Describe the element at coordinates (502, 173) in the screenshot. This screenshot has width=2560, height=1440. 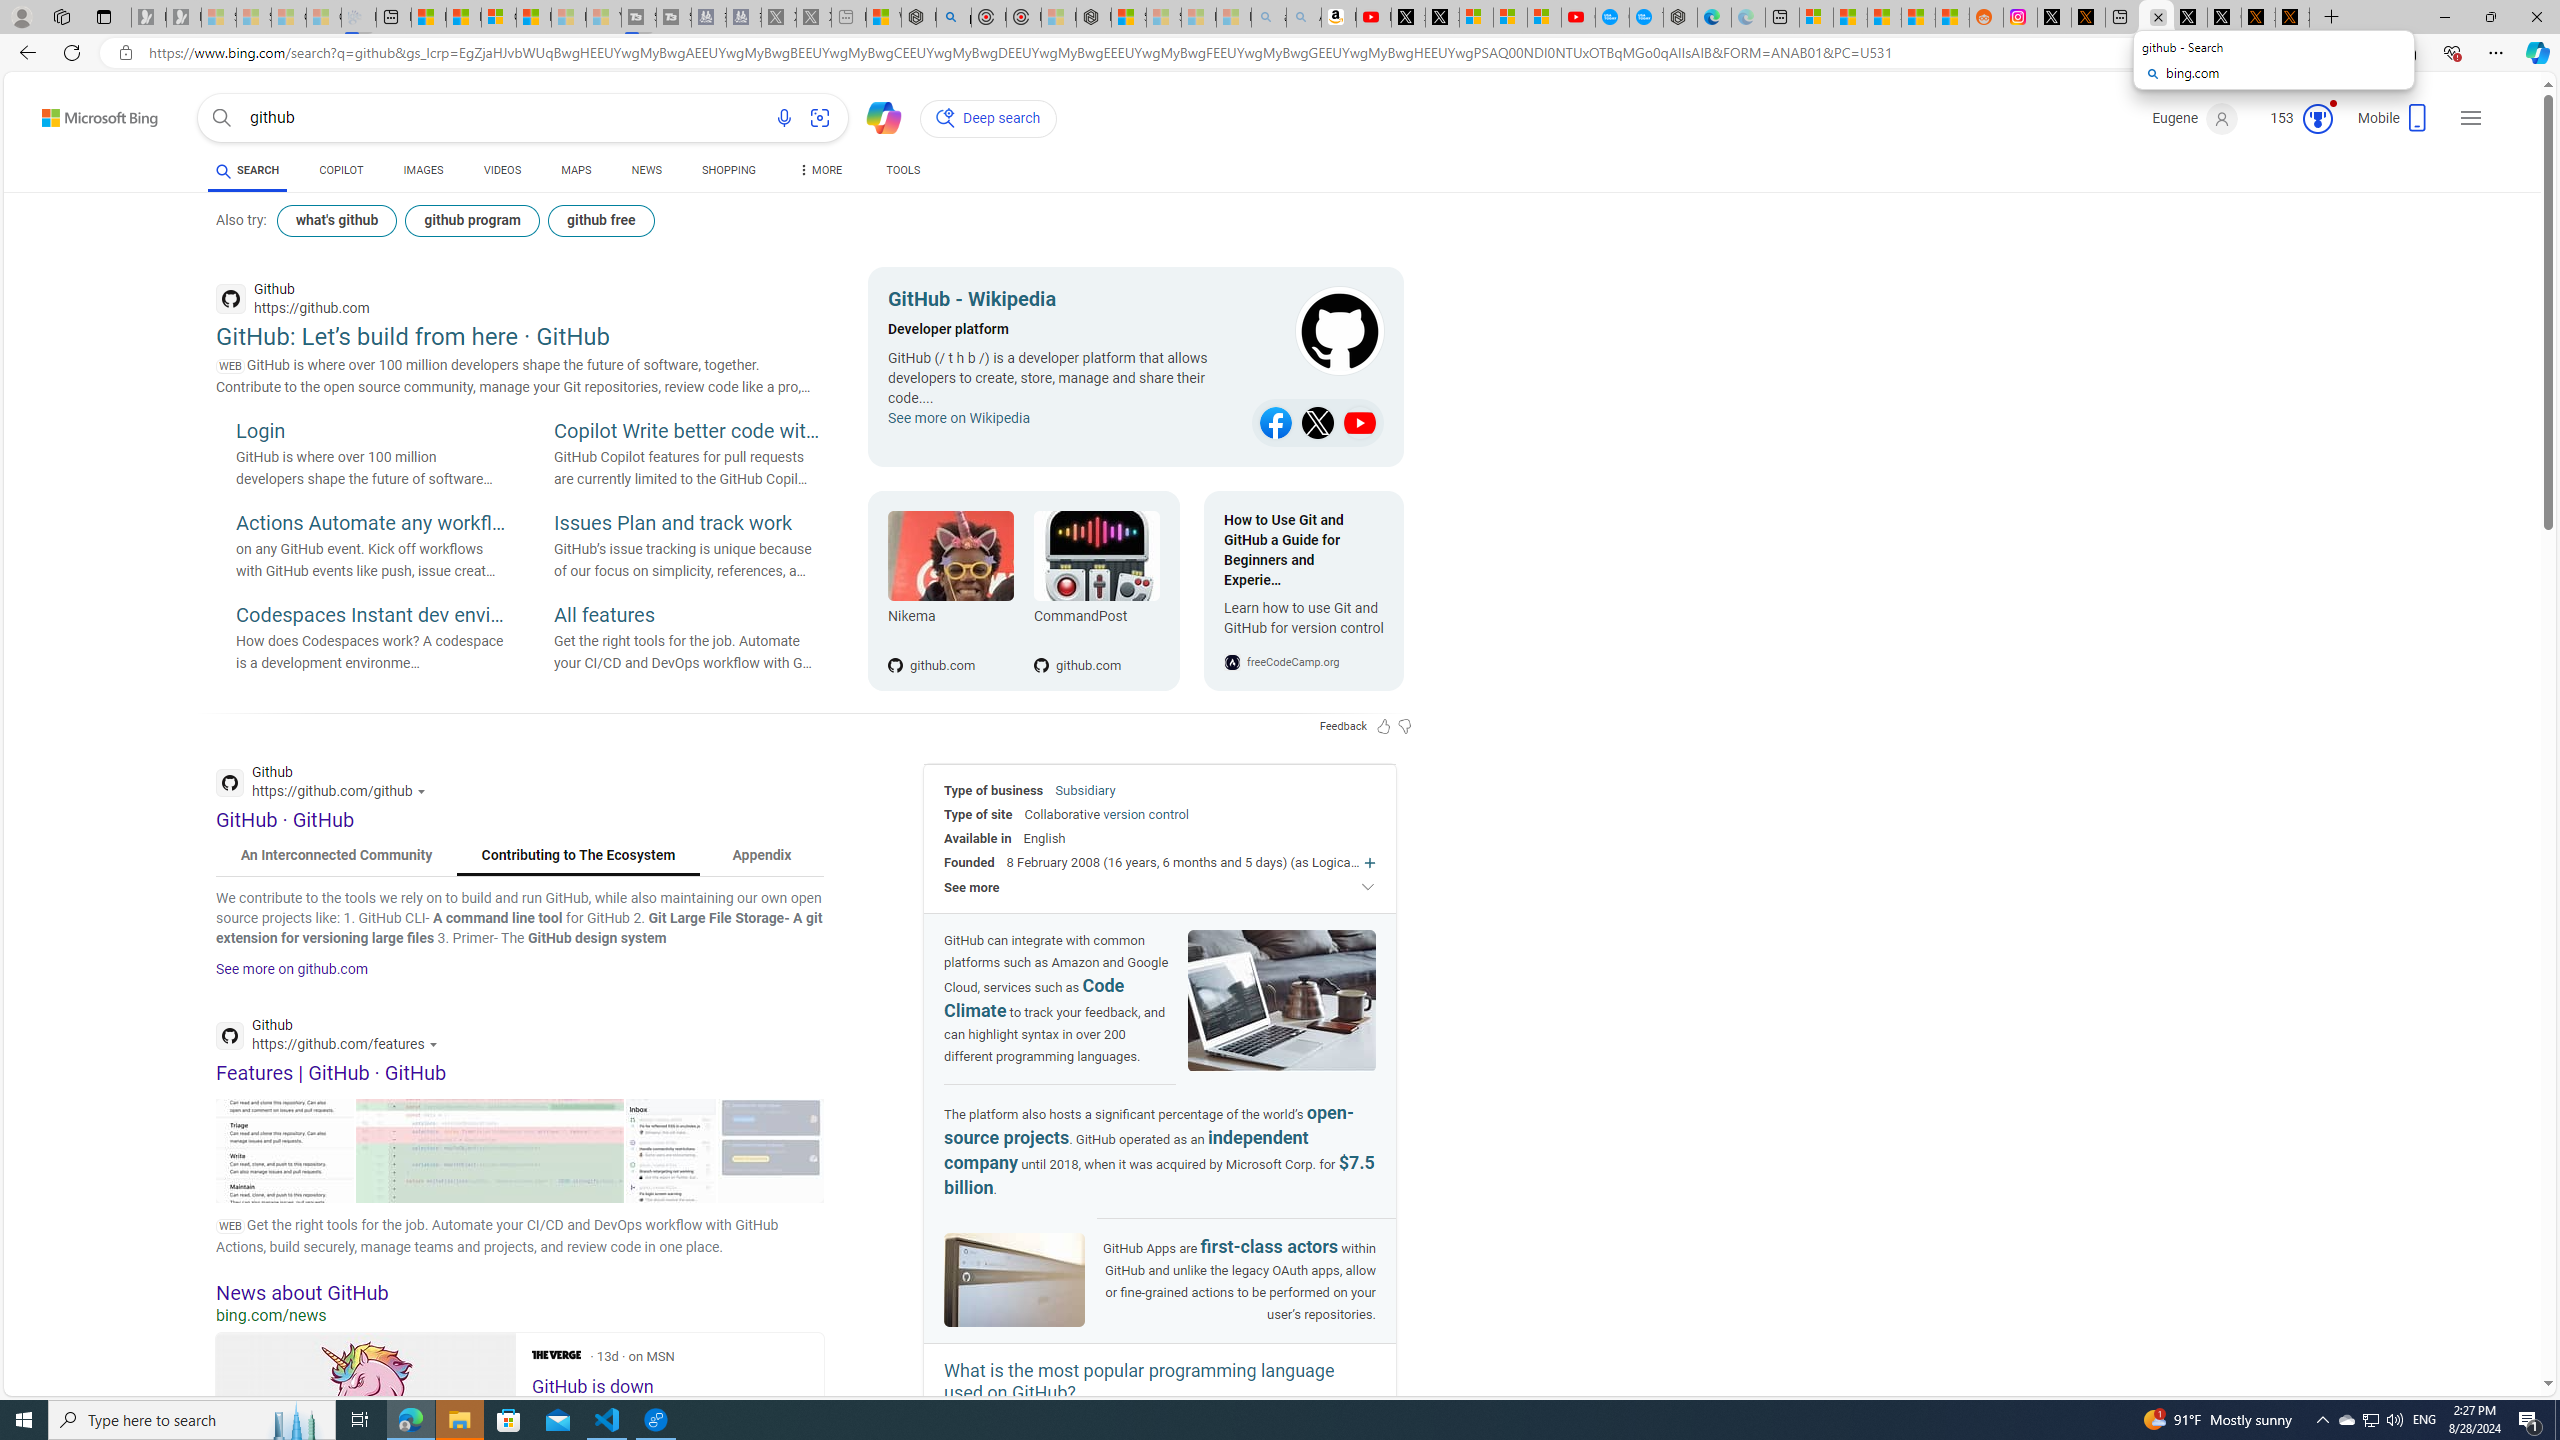
I see `VIDEOS` at that location.